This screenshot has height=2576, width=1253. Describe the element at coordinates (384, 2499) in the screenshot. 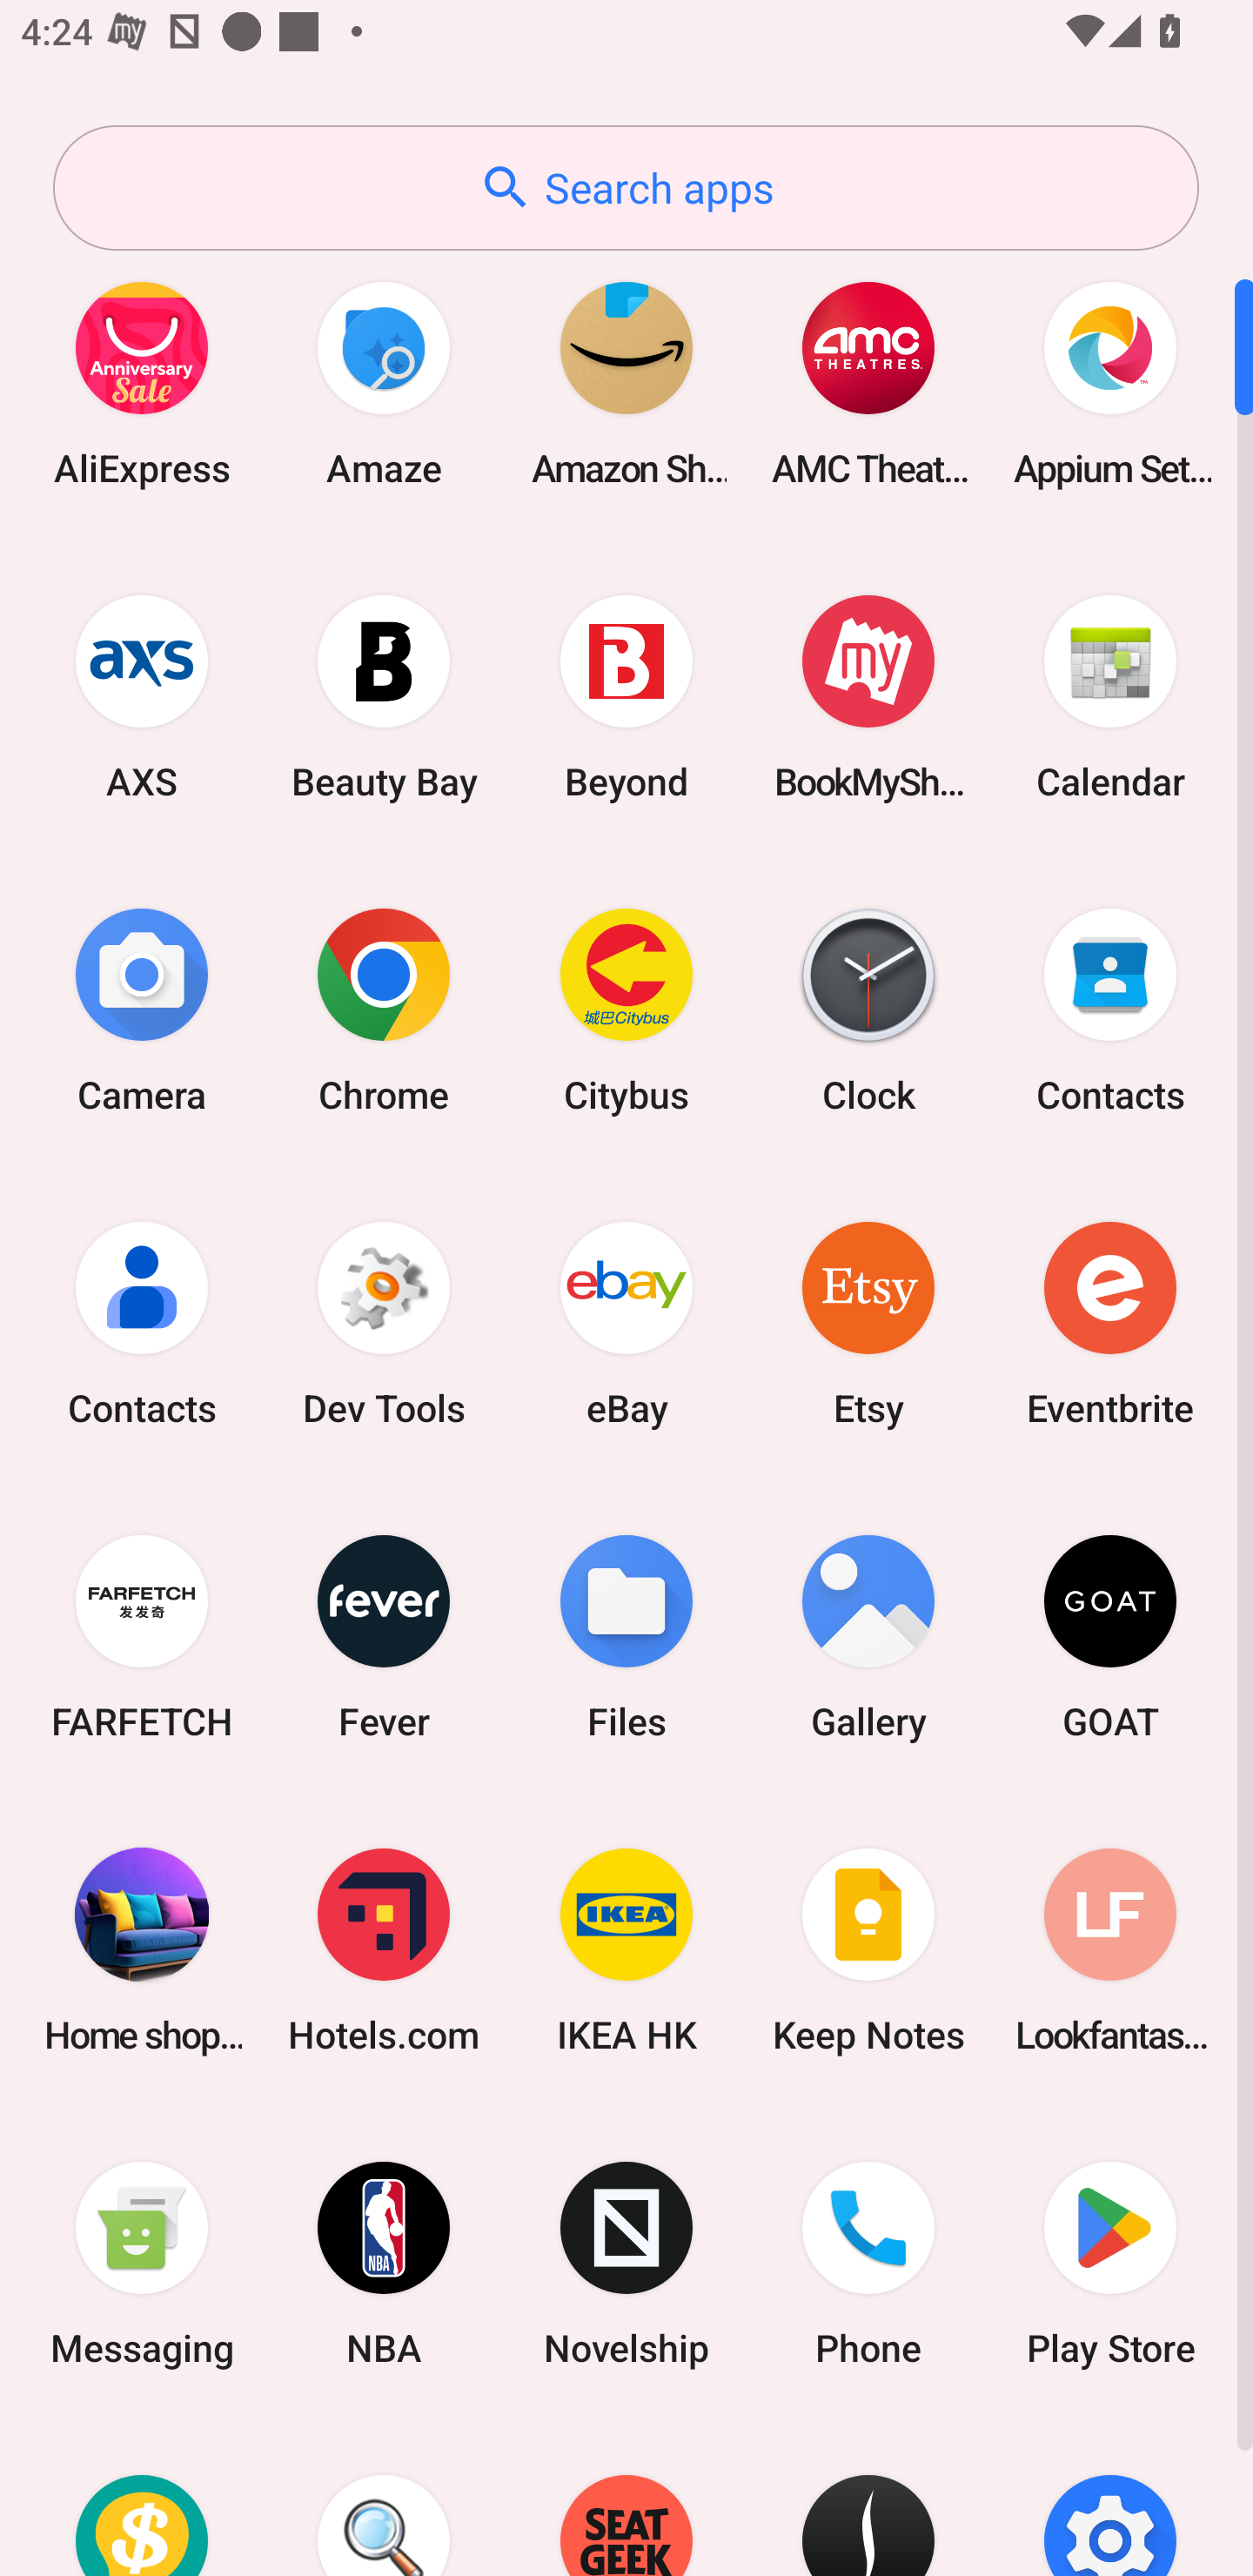

I see `Search` at that location.